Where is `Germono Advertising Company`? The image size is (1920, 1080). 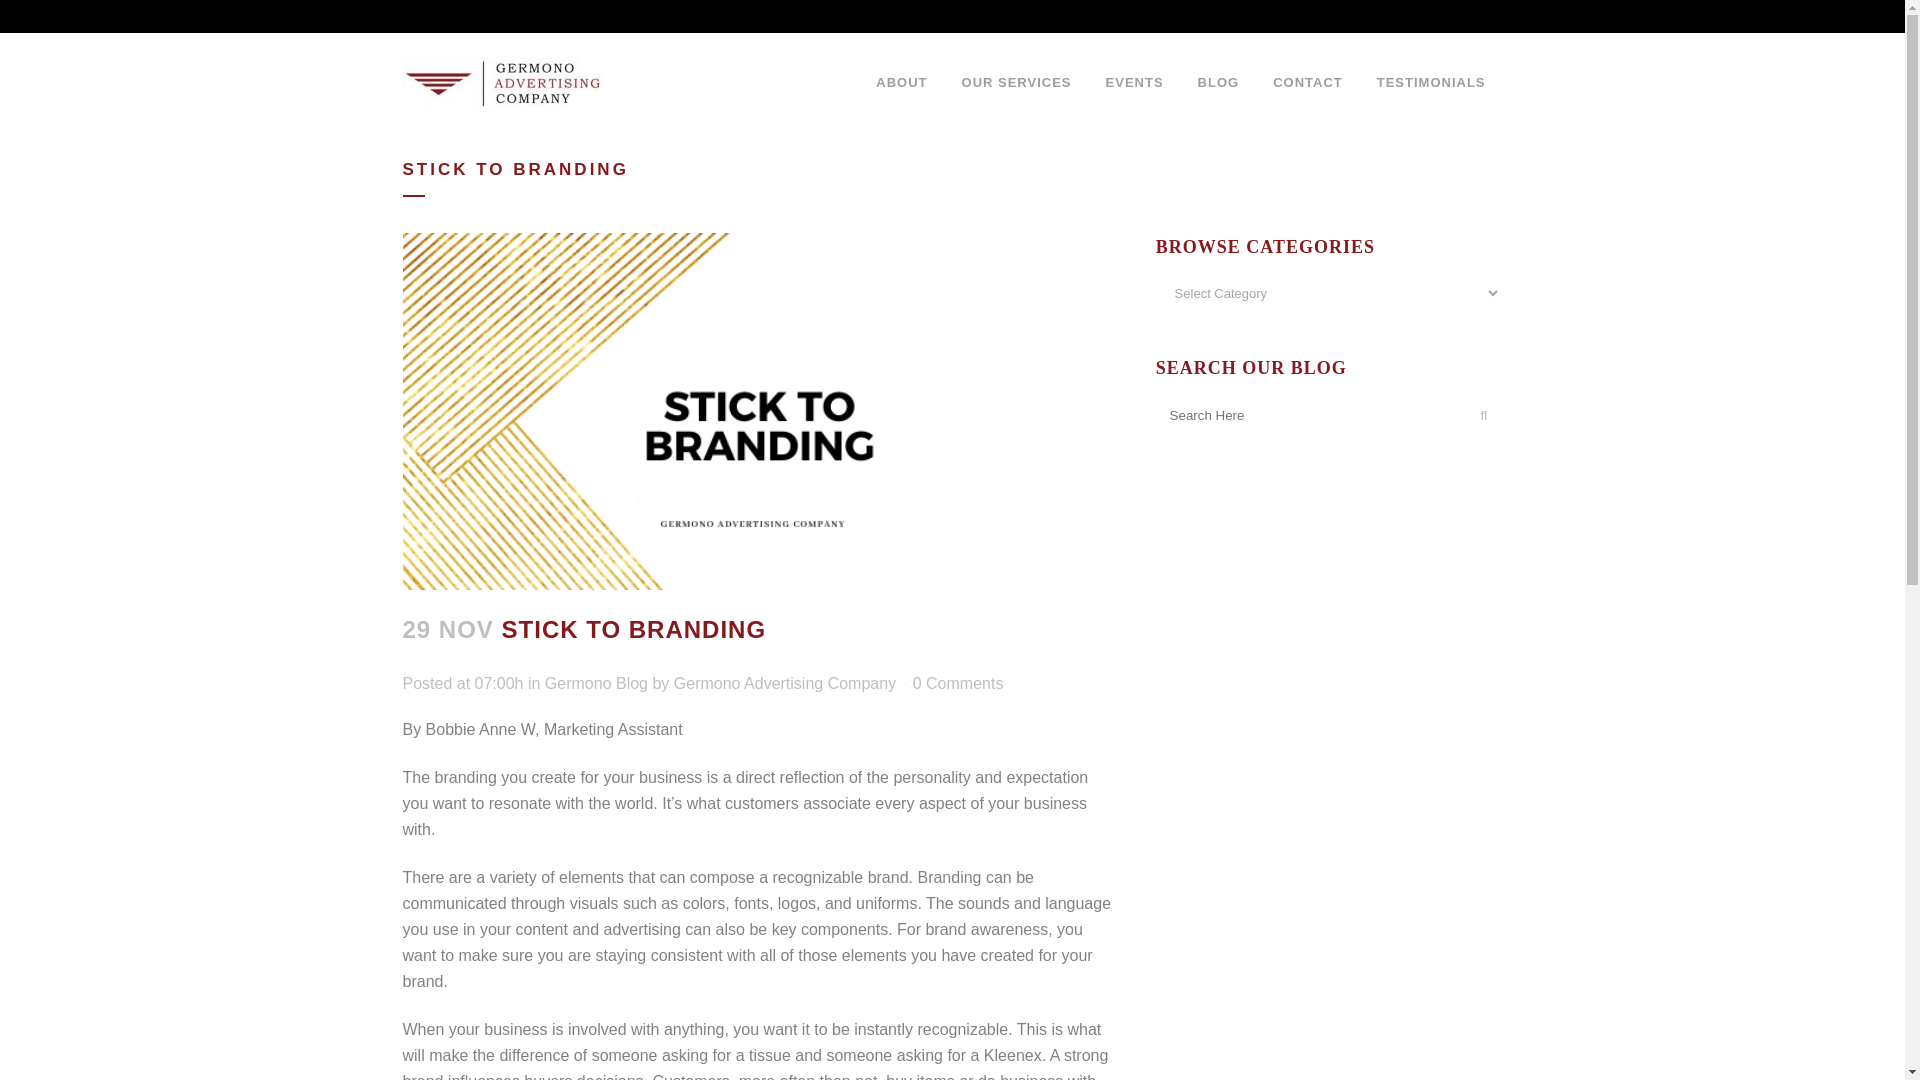
Germono Advertising Company is located at coordinates (784, 684).